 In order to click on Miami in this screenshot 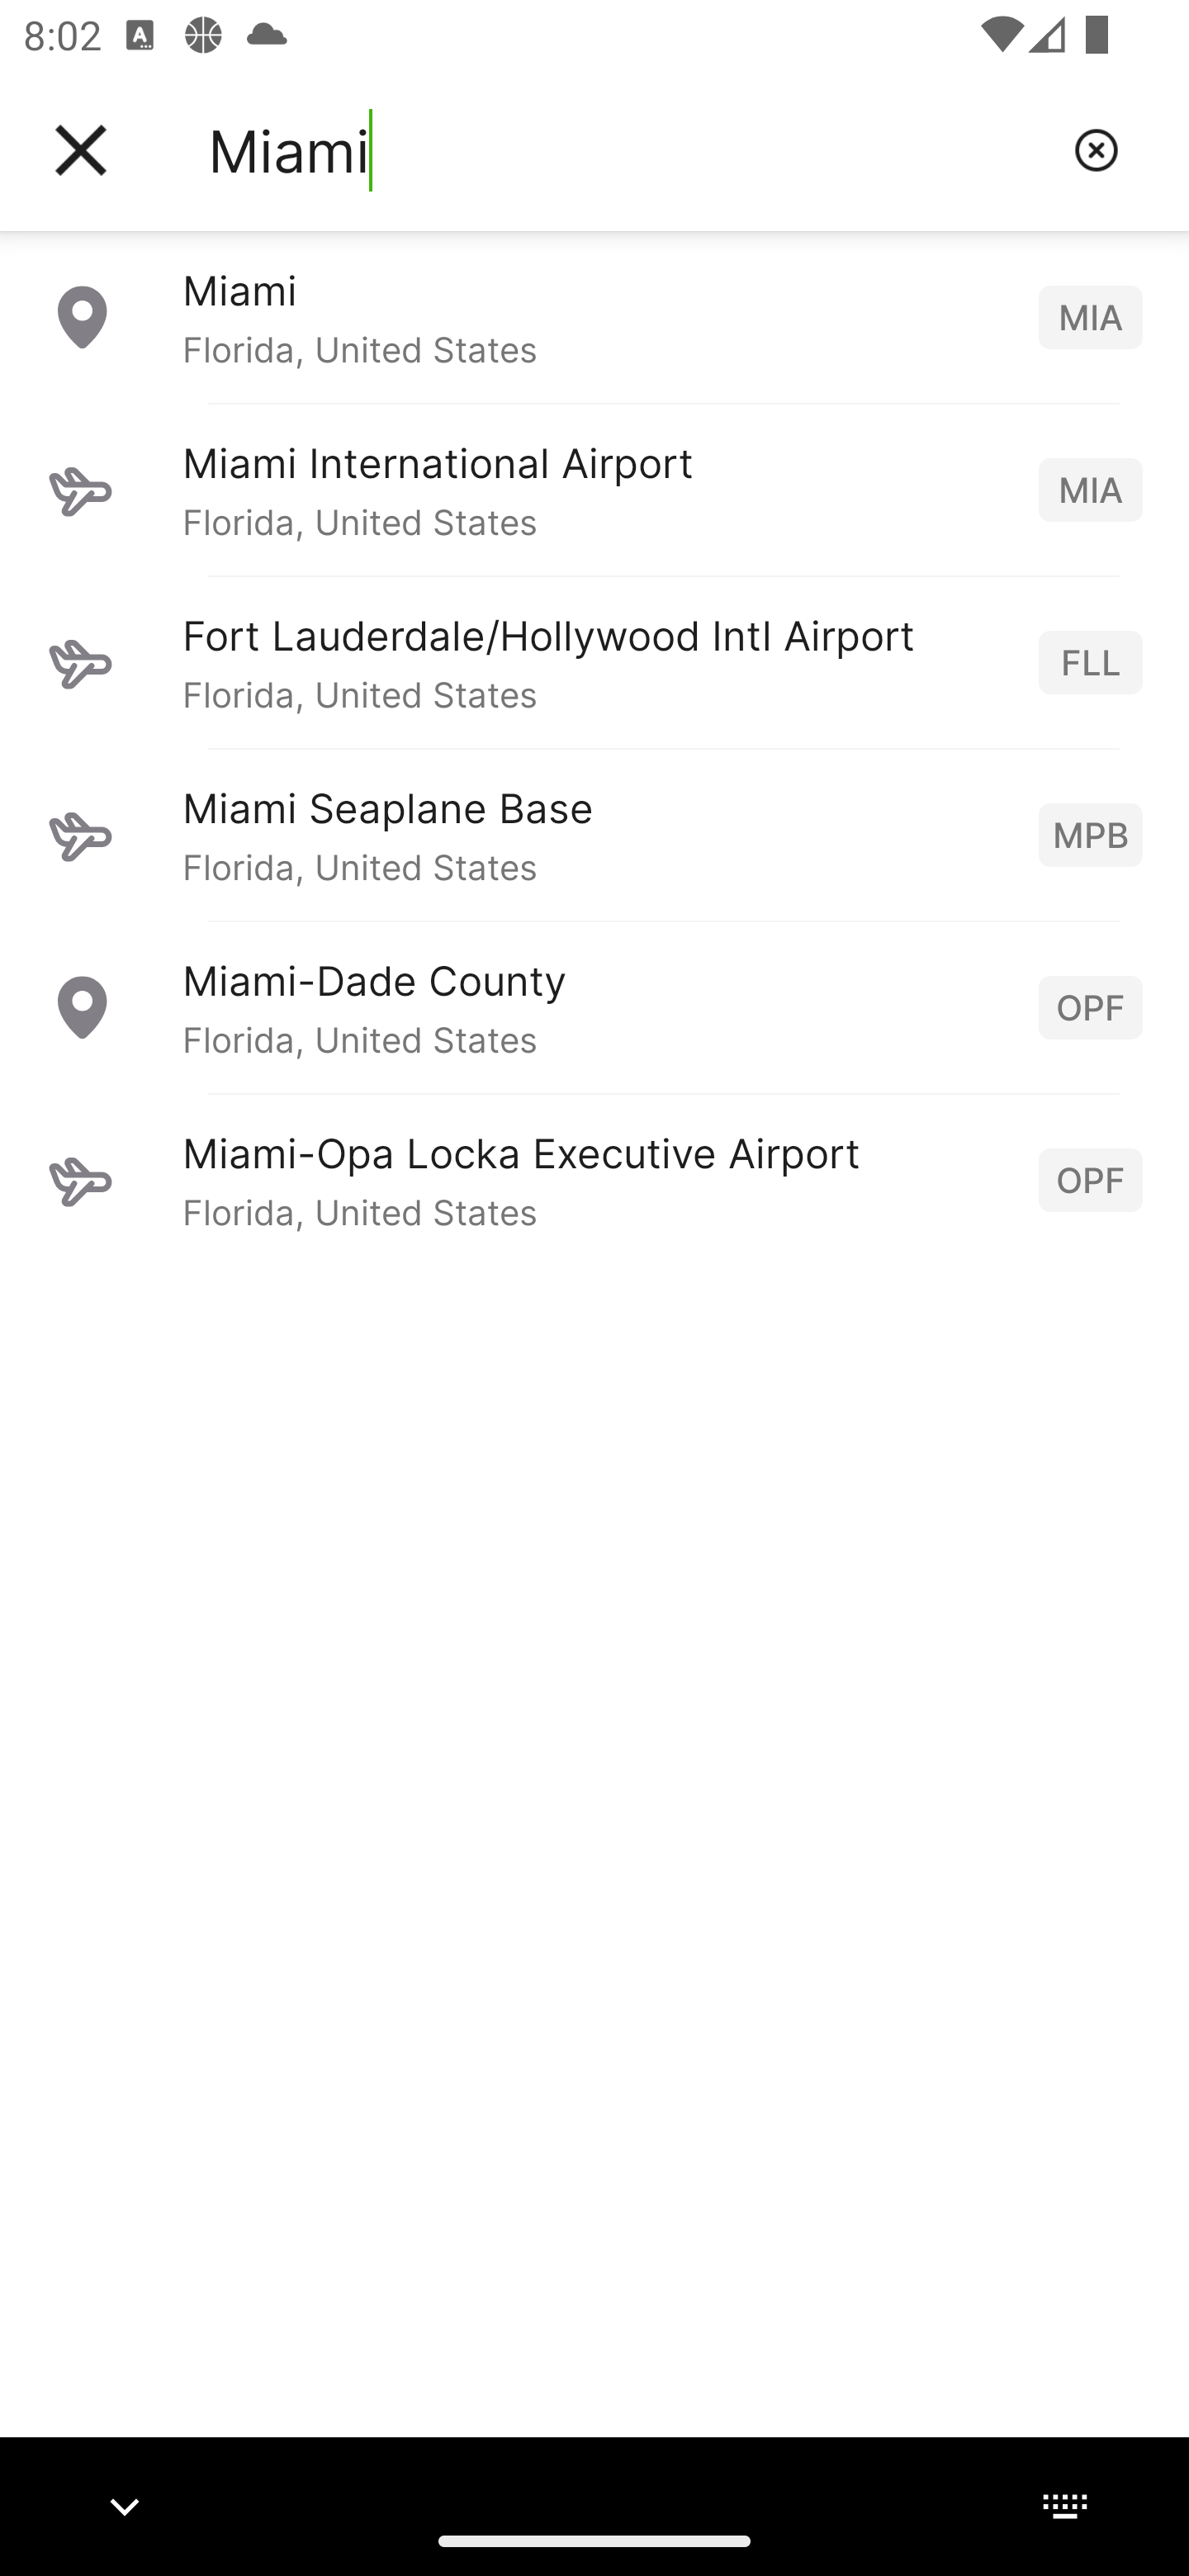, I will do `click(628, 150)`.